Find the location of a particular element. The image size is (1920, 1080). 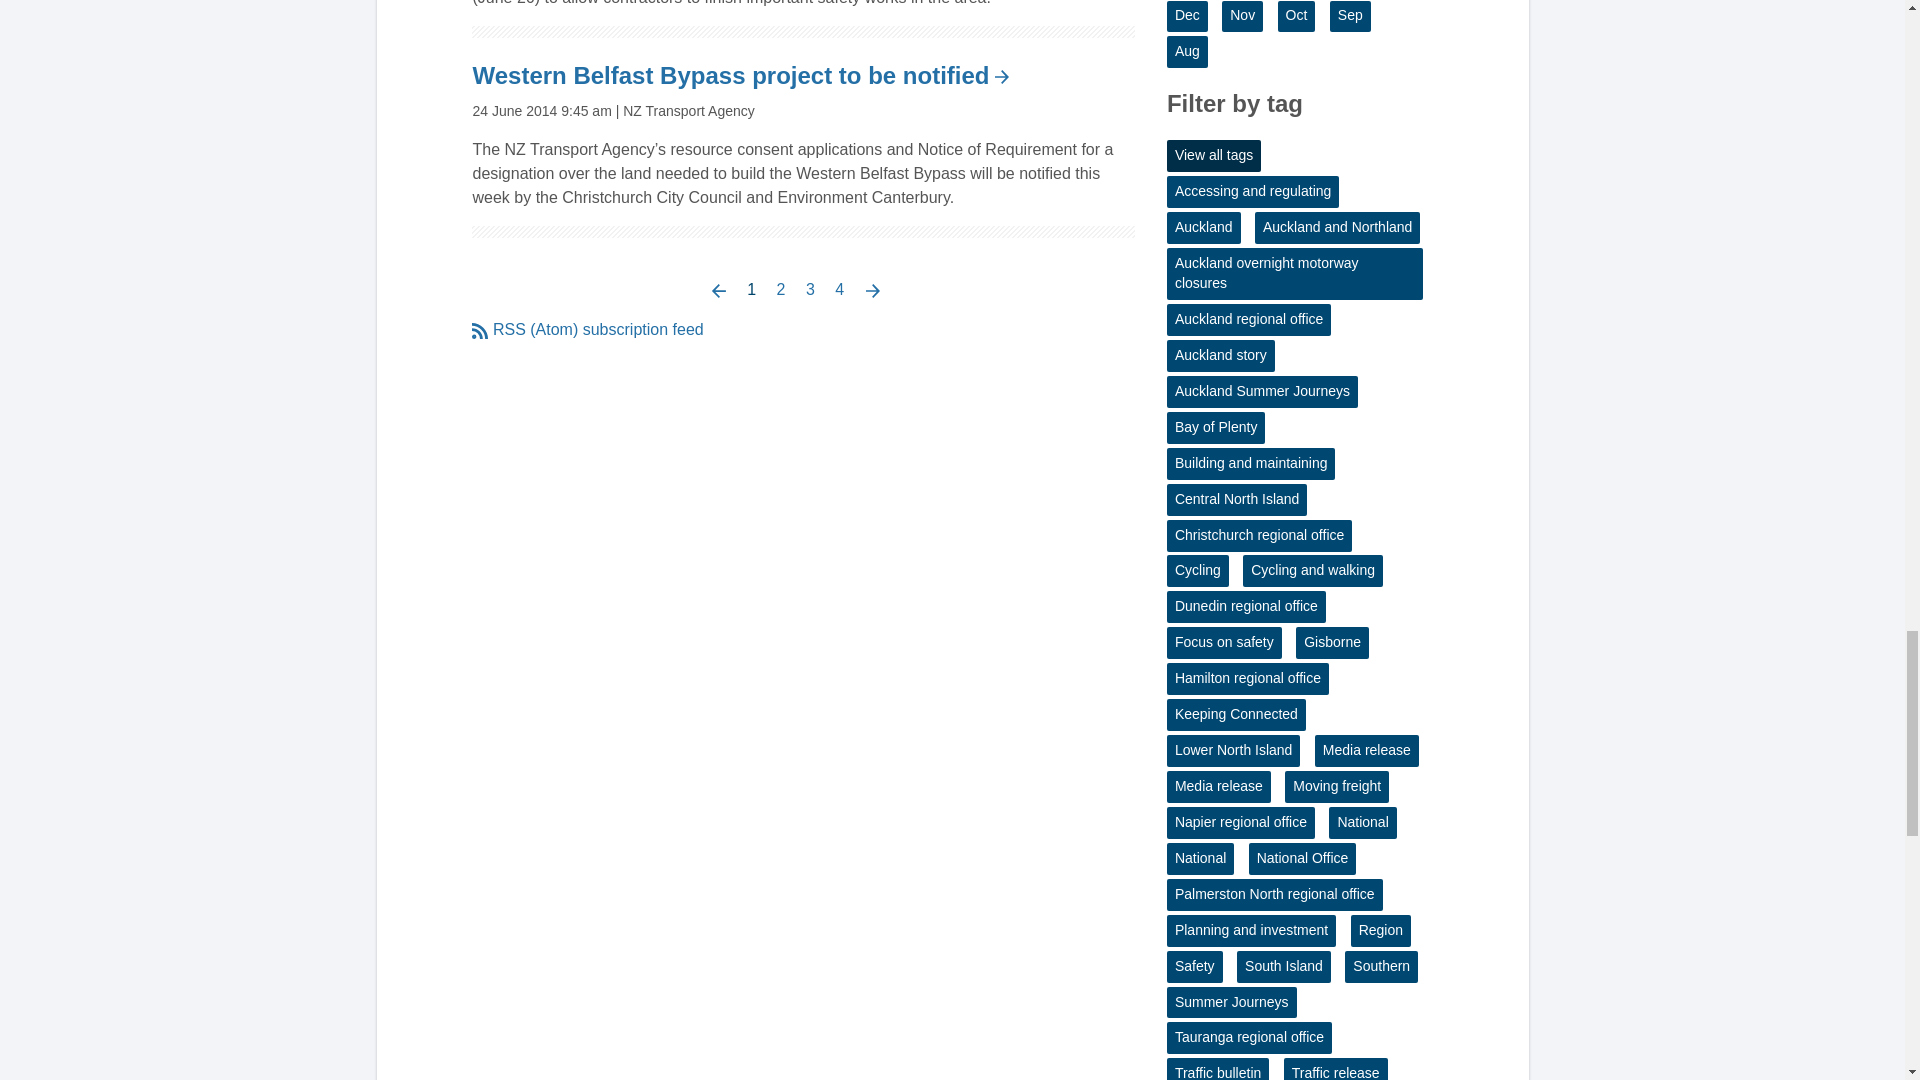

View items tagged Accessing and regulating is located at coordinates (1252, 192).